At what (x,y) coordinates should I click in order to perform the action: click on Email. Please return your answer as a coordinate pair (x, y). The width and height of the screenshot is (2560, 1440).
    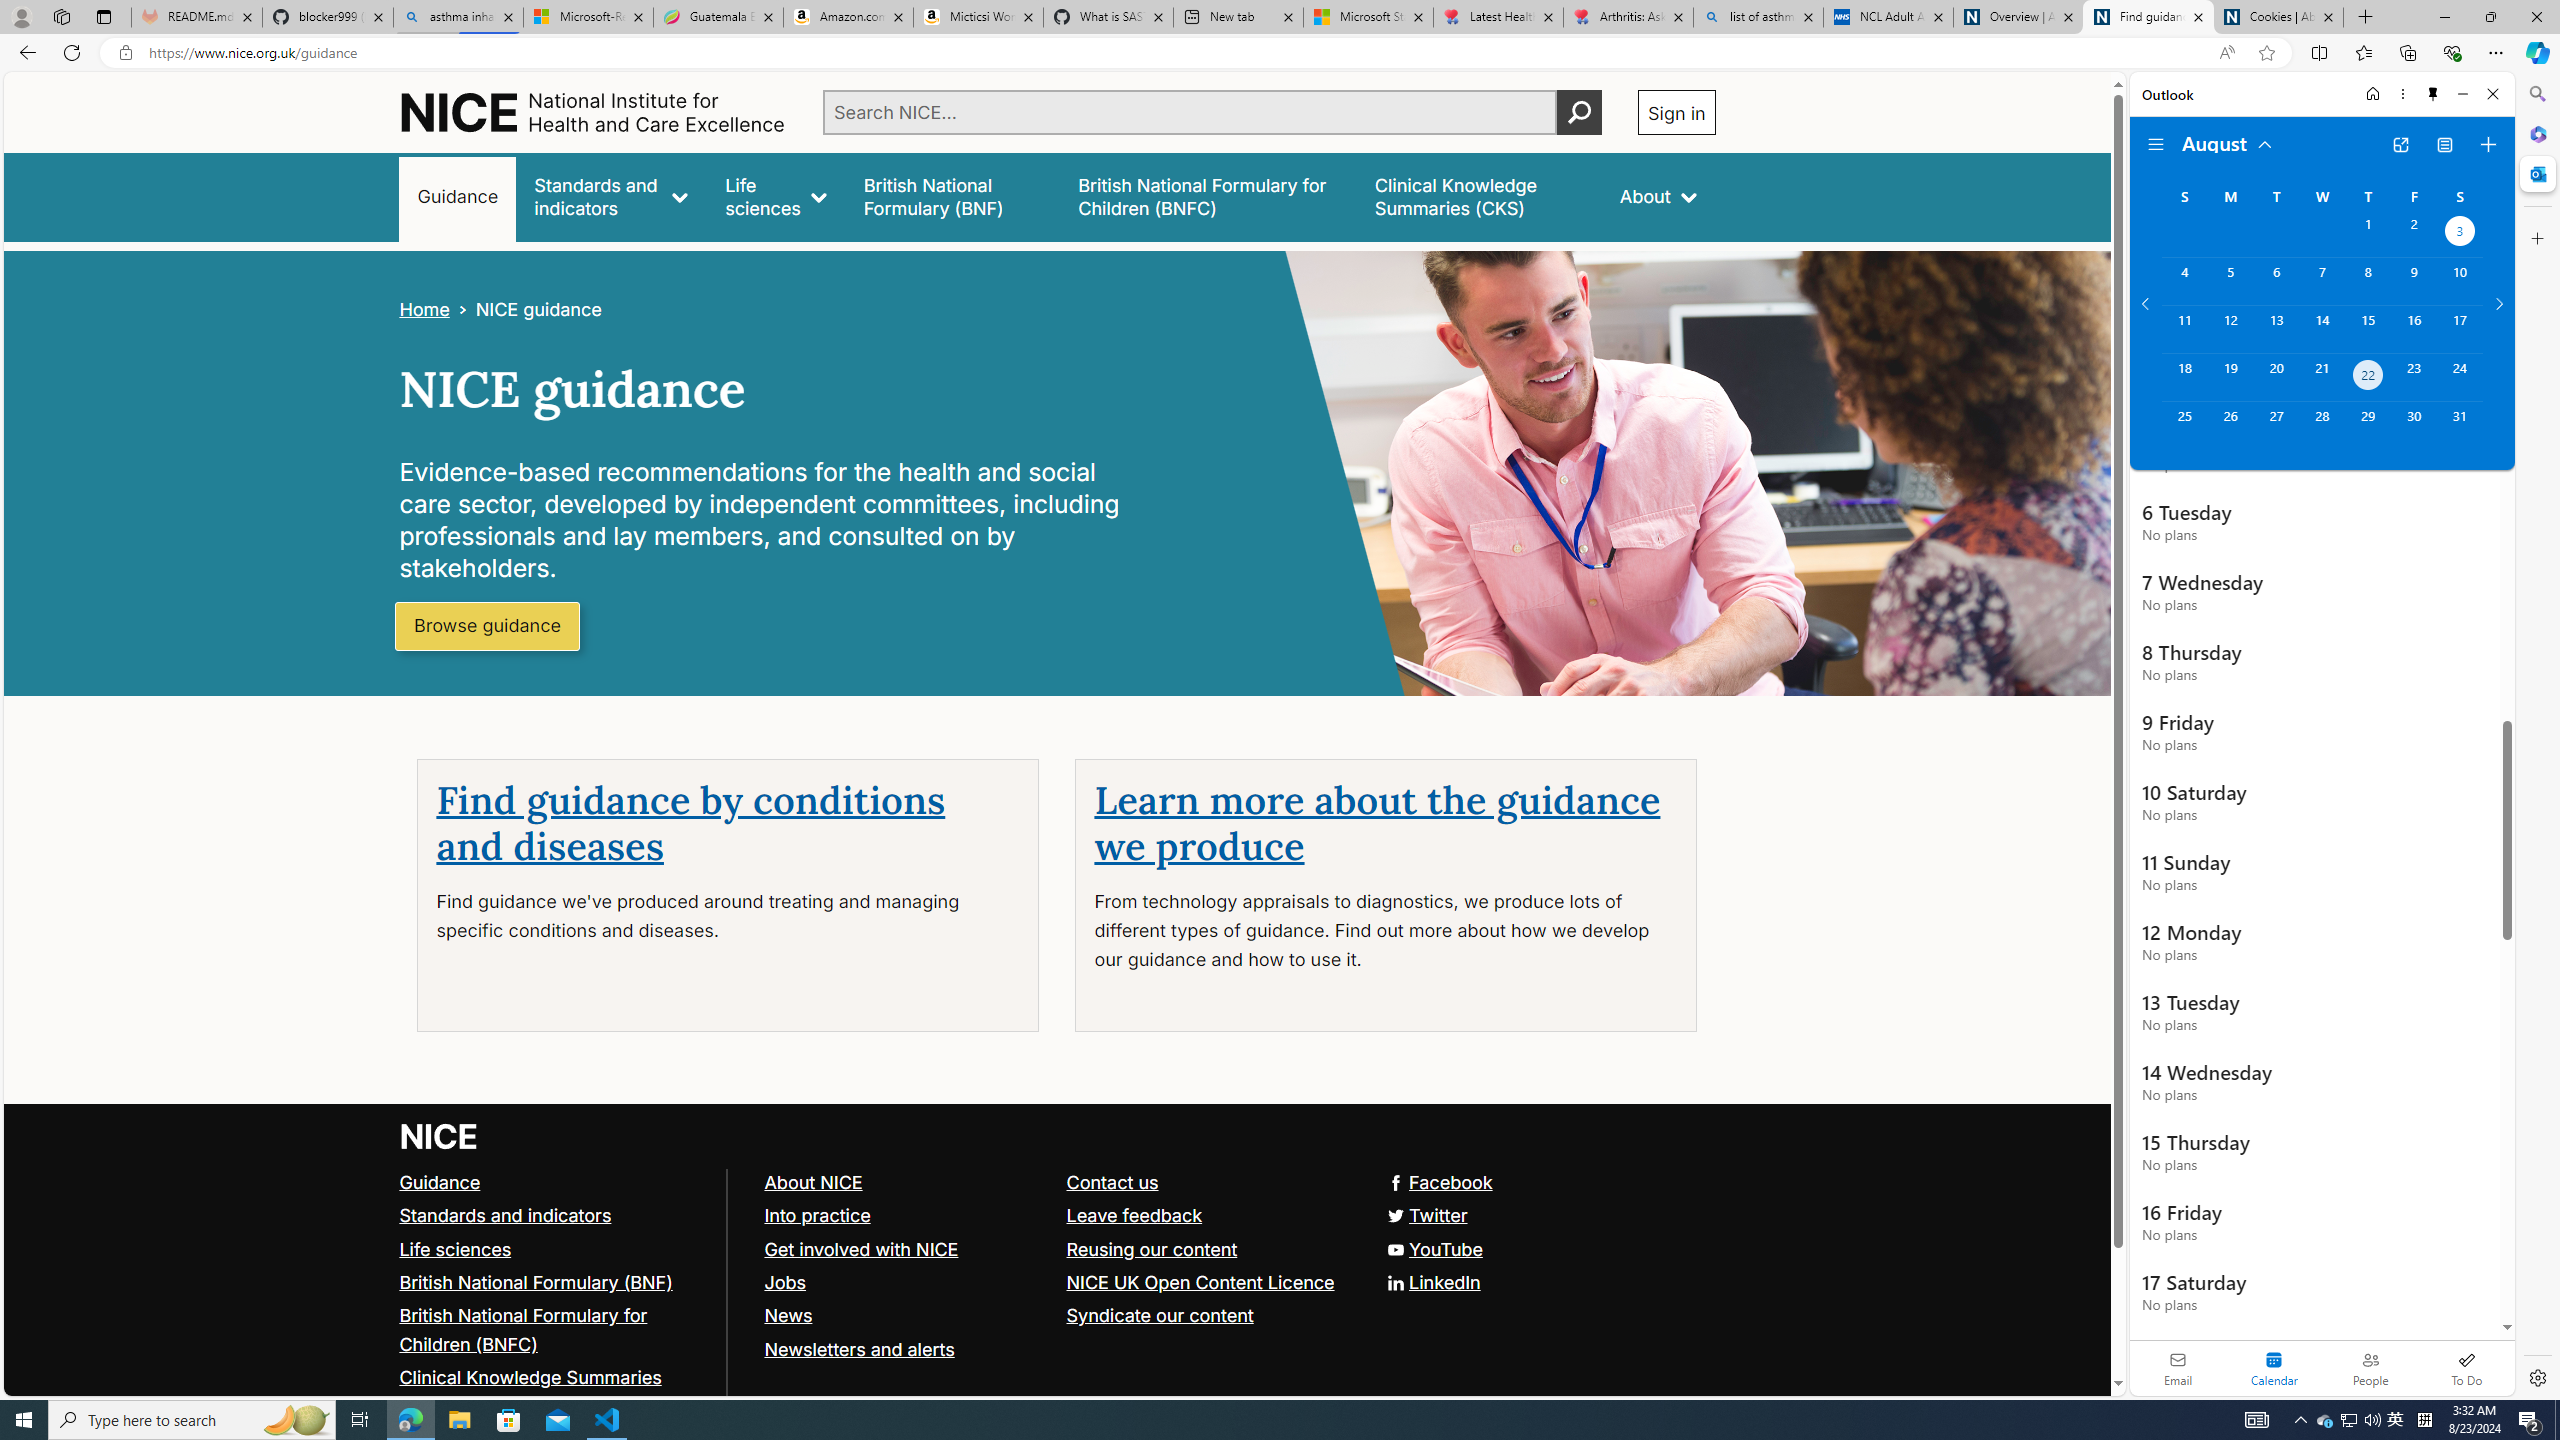
    Looking at the image, I should click on (2178, 1368).